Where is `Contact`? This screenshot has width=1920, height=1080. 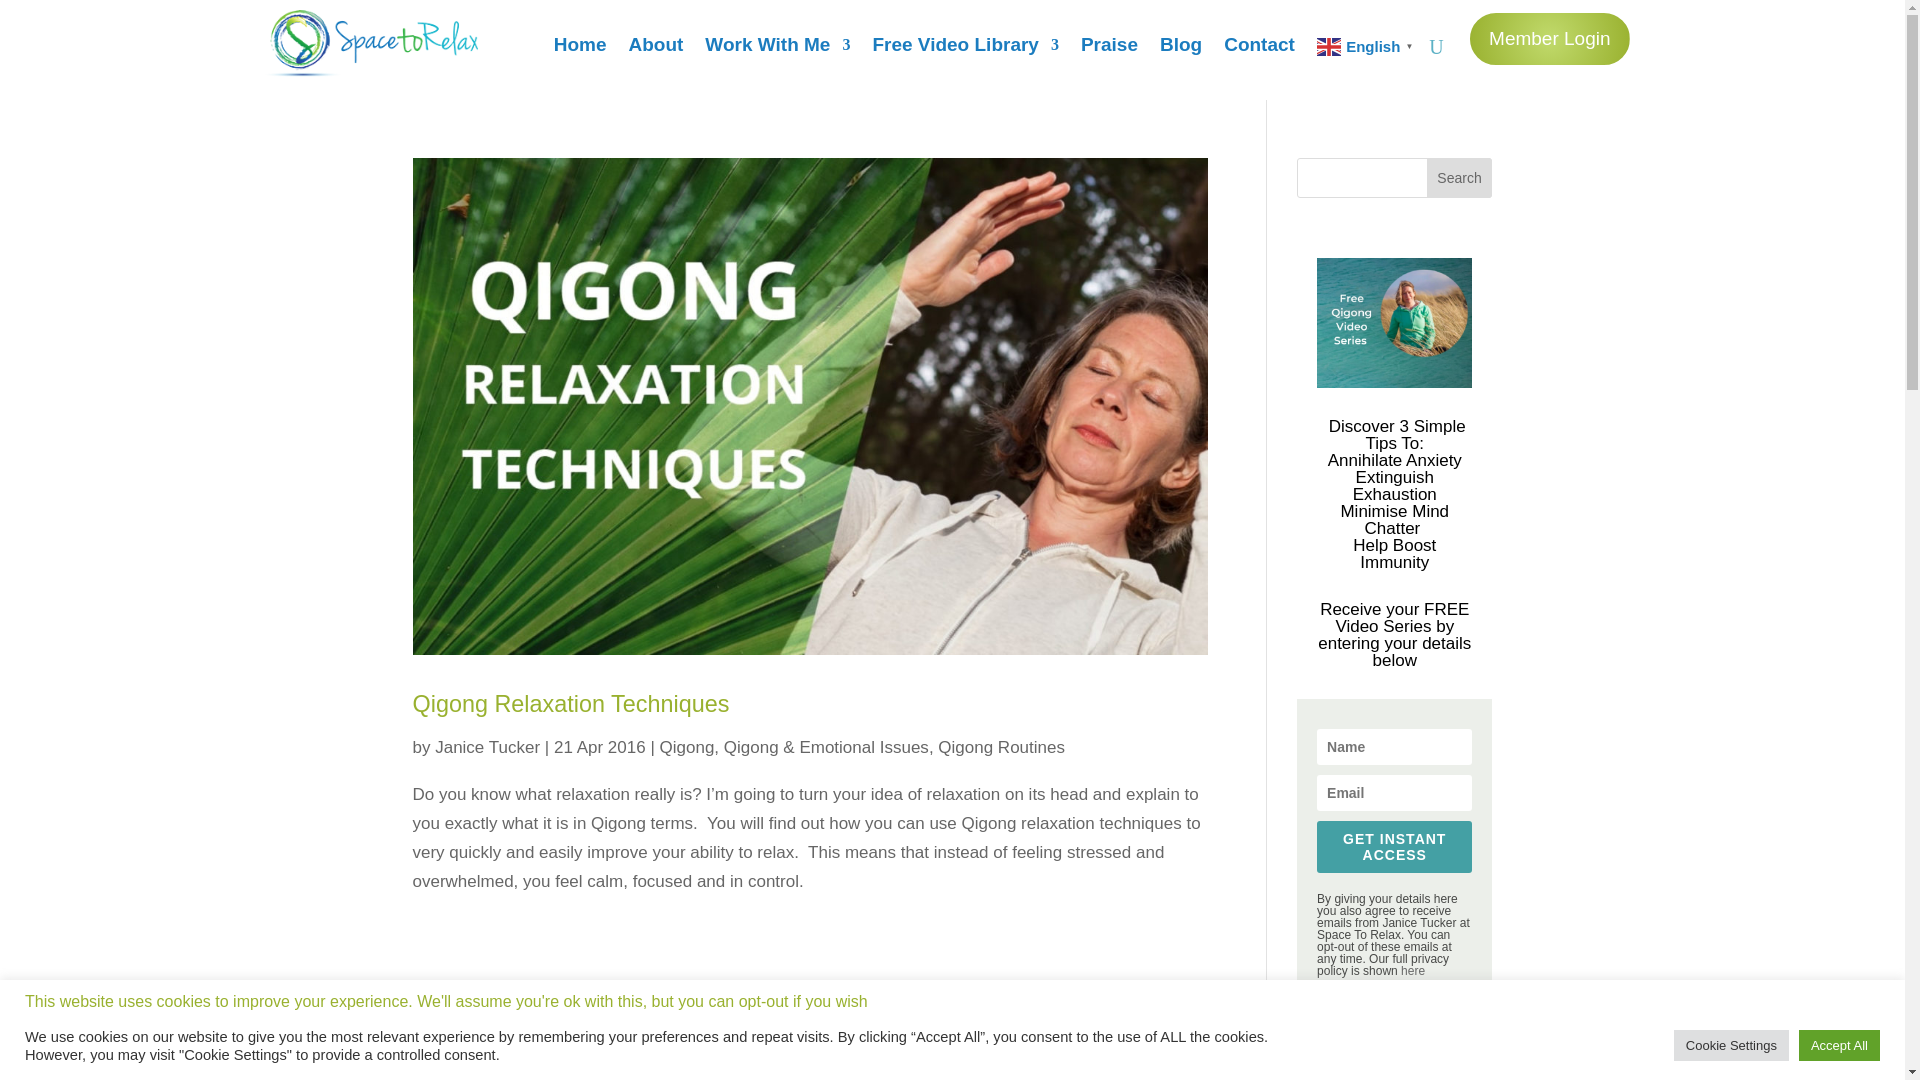 Contact is located at coordinates (1259, 50).